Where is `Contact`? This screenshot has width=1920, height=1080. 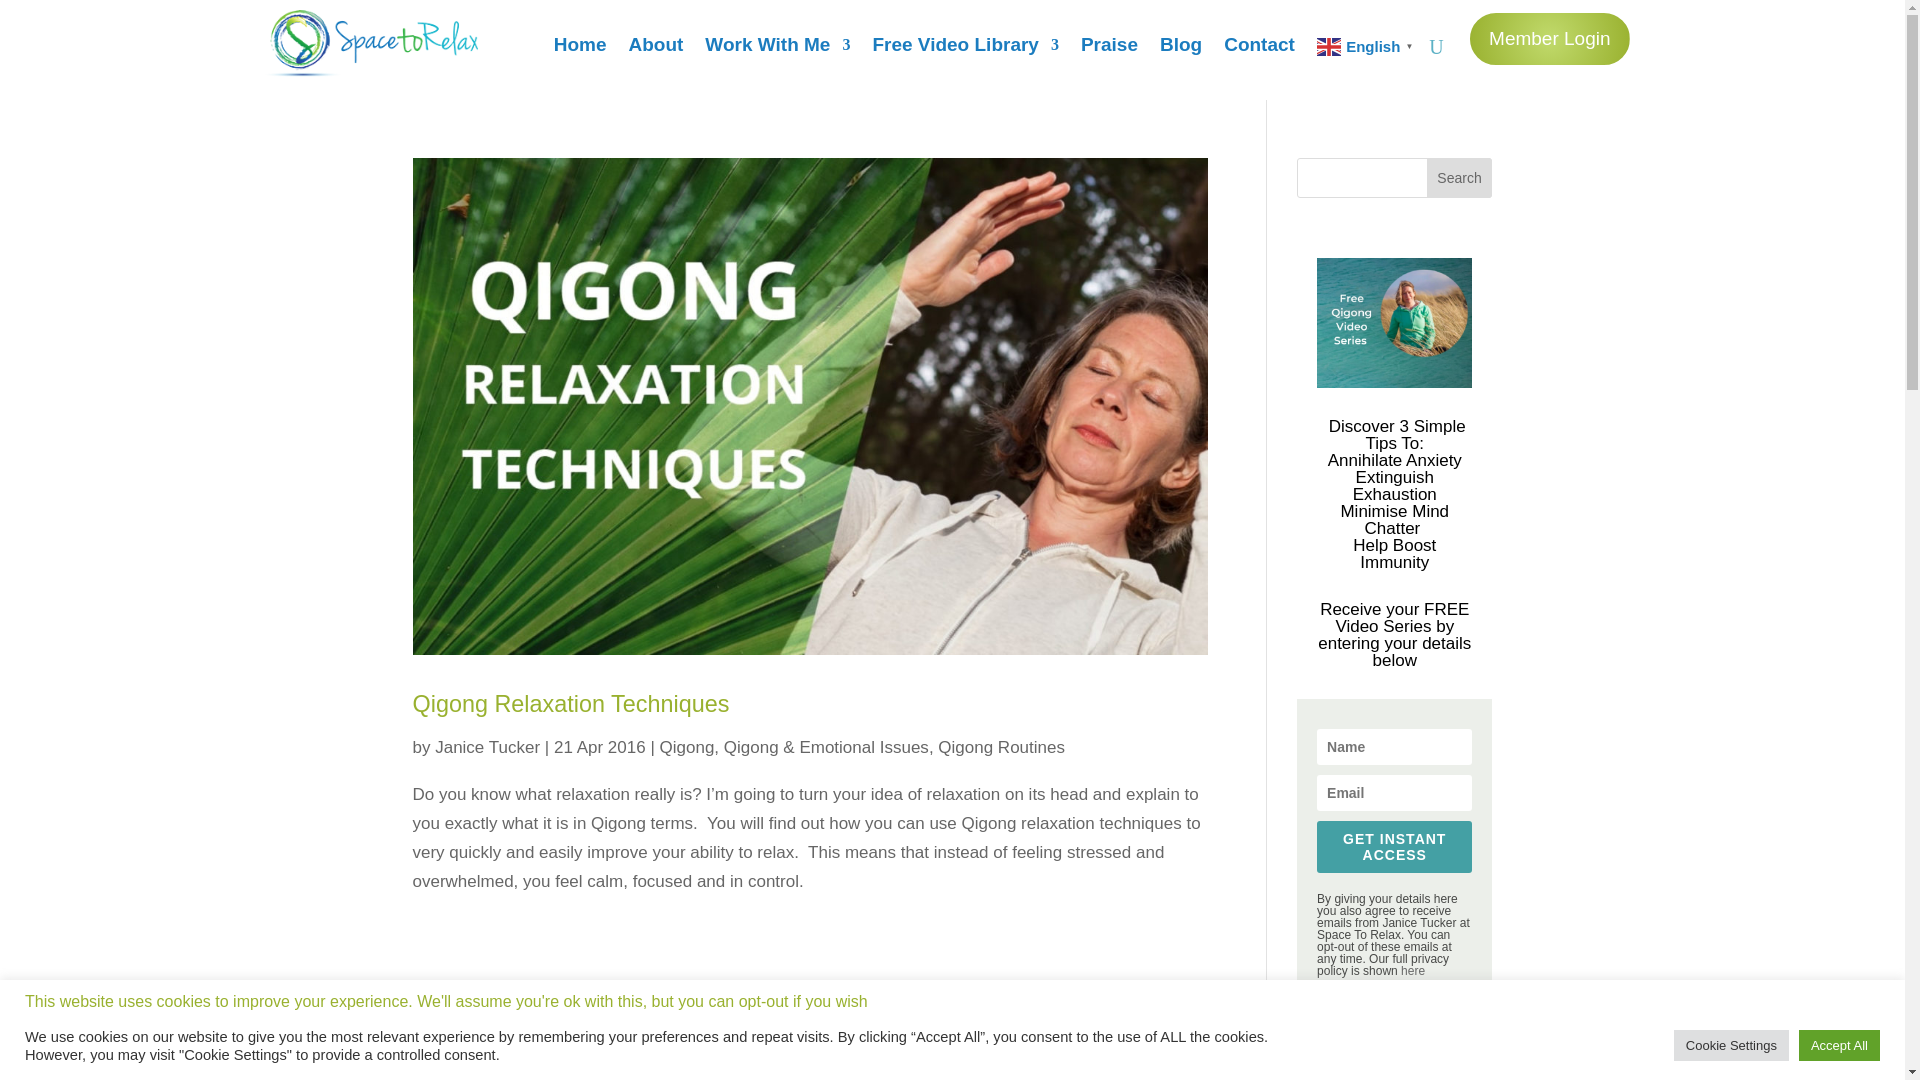 Contact is located at coordinates (1259, 50).